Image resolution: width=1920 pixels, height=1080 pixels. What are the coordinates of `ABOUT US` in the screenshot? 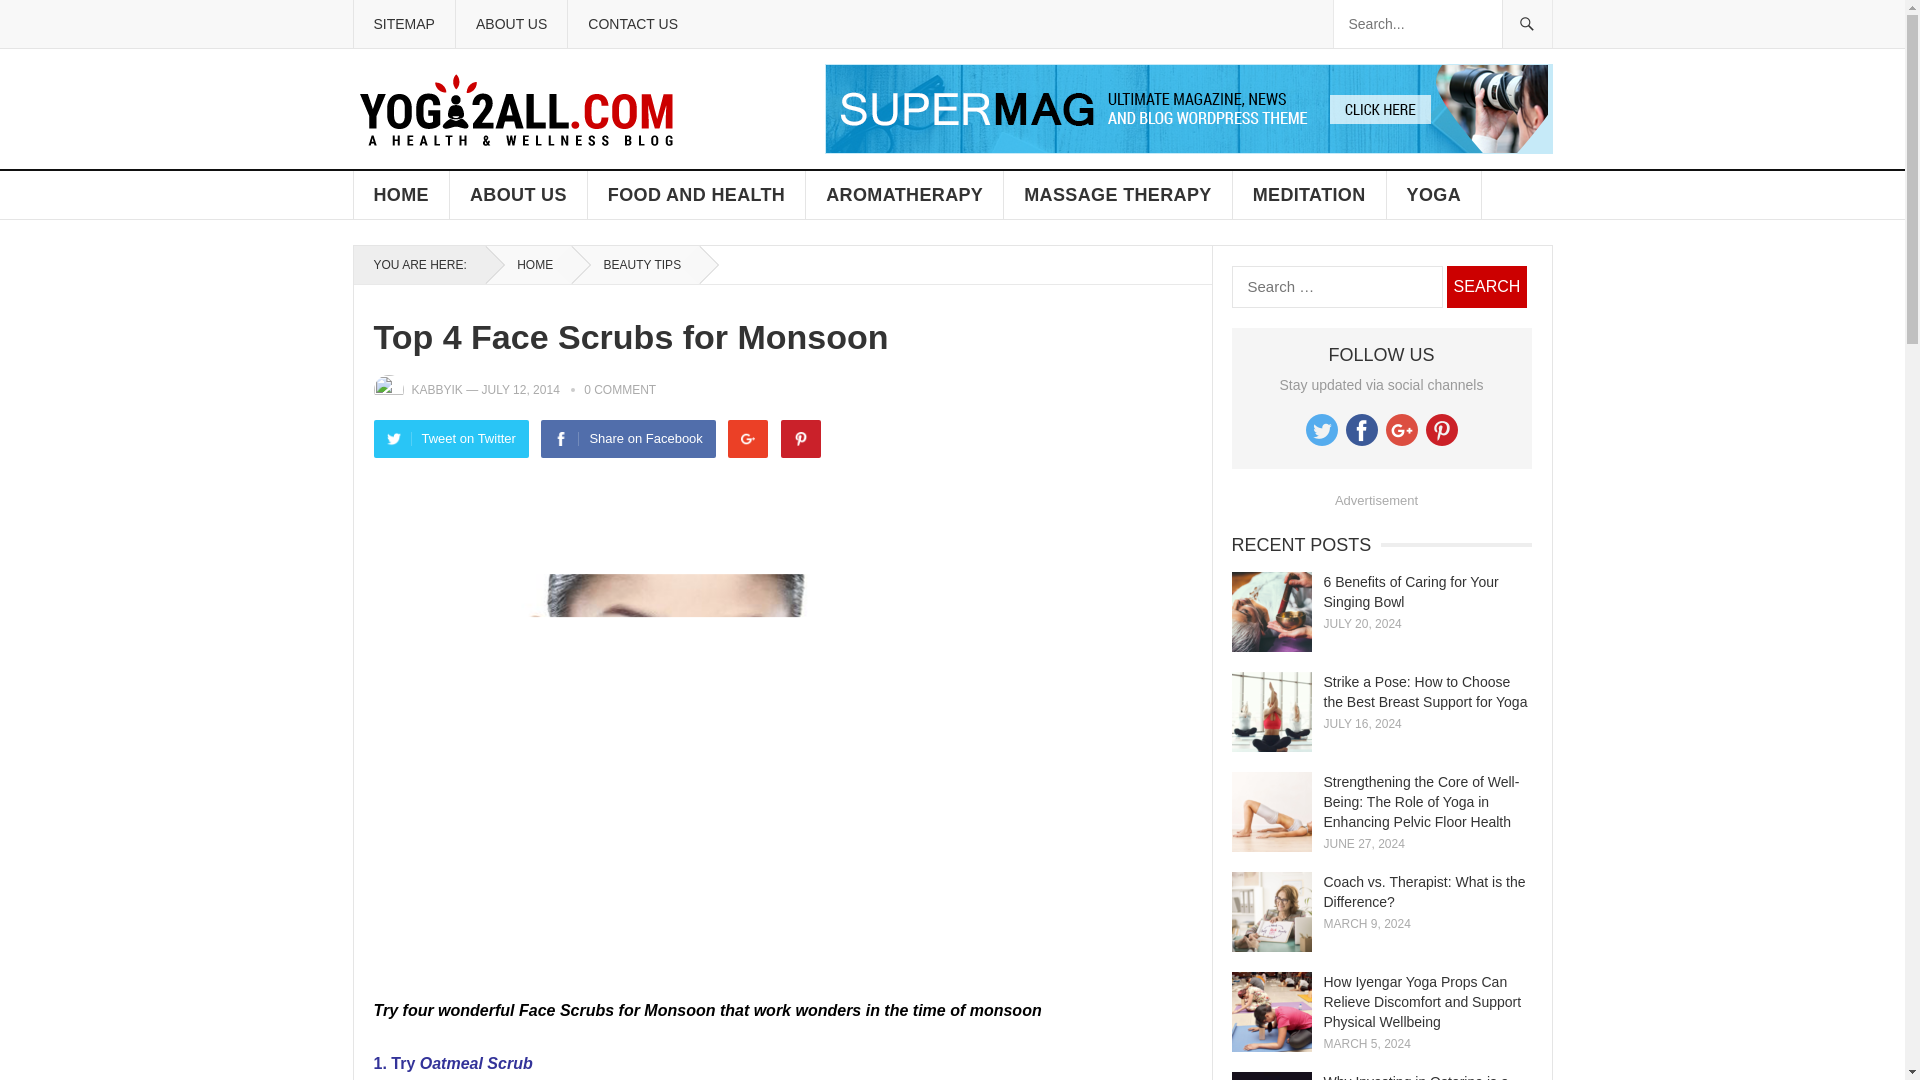 It's located at (510, 24).